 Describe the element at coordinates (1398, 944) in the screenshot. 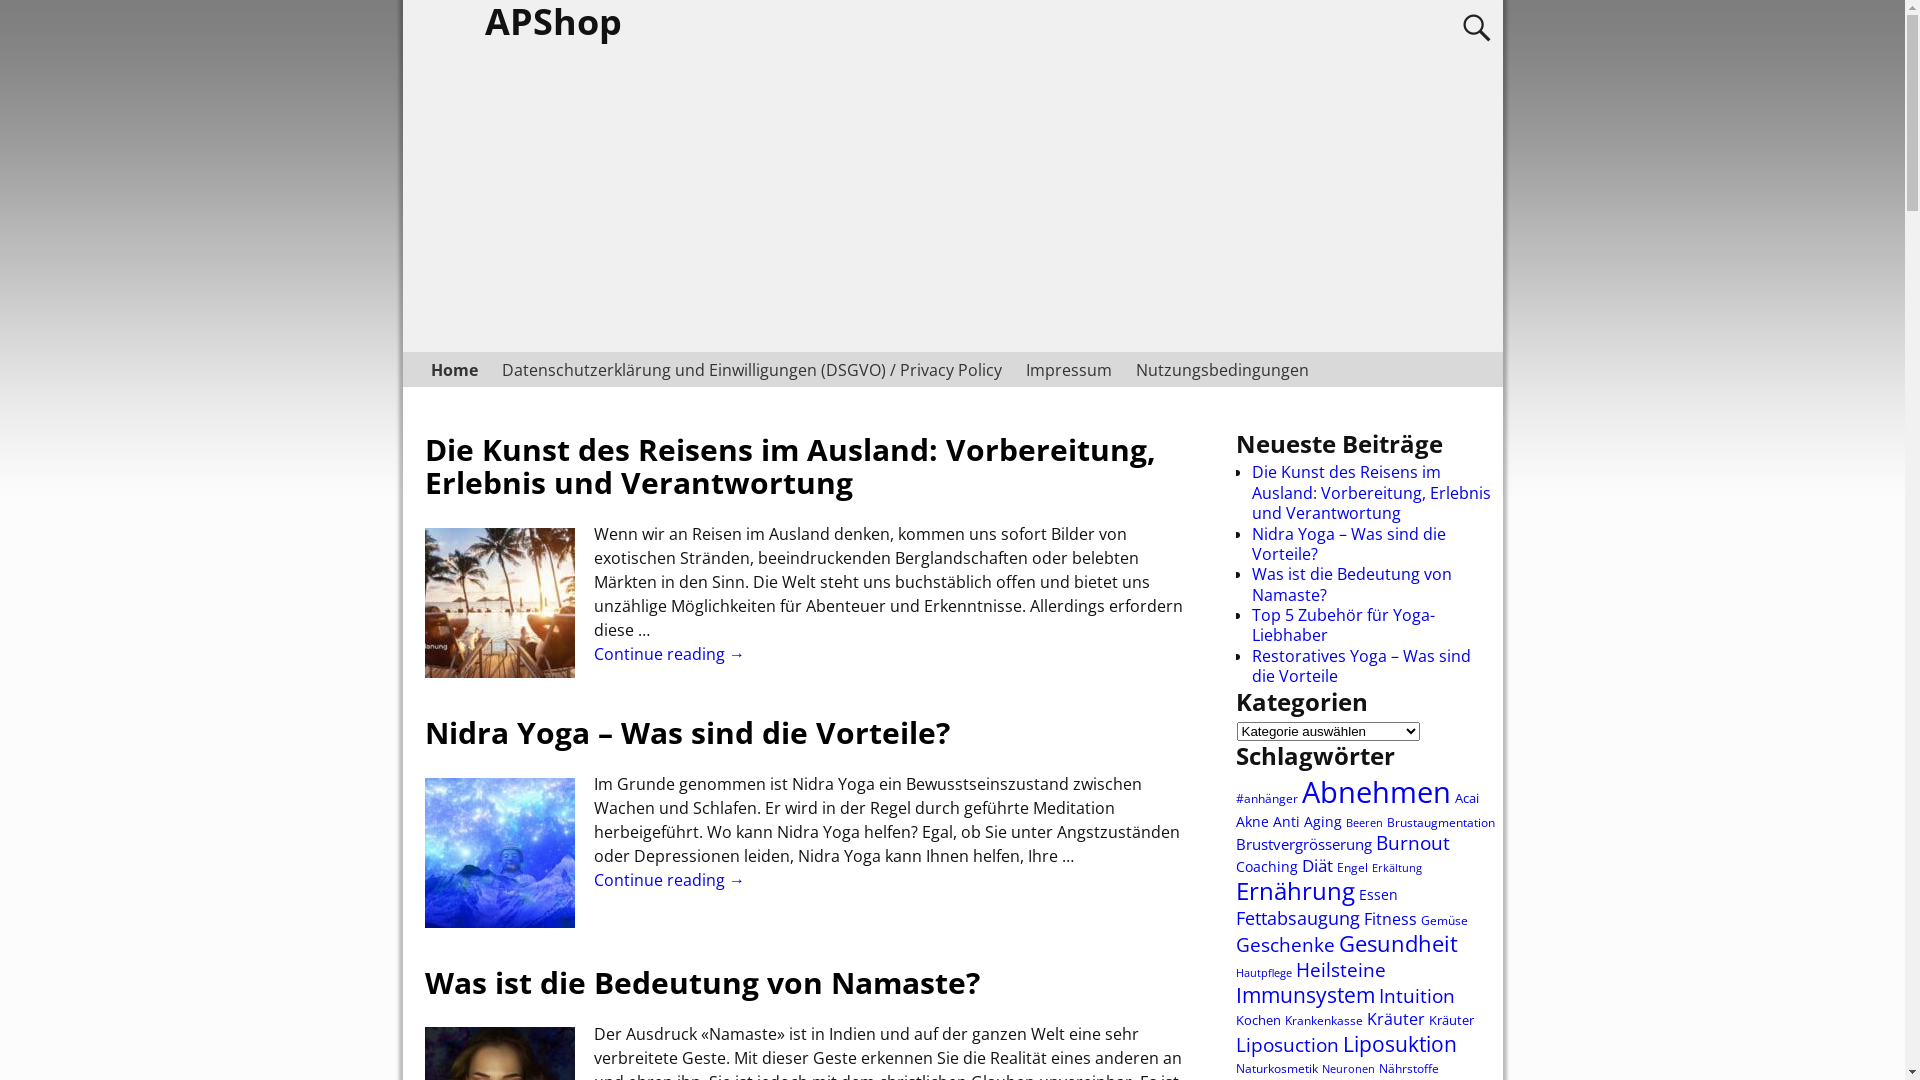

I see `Gesundheit` at that location.